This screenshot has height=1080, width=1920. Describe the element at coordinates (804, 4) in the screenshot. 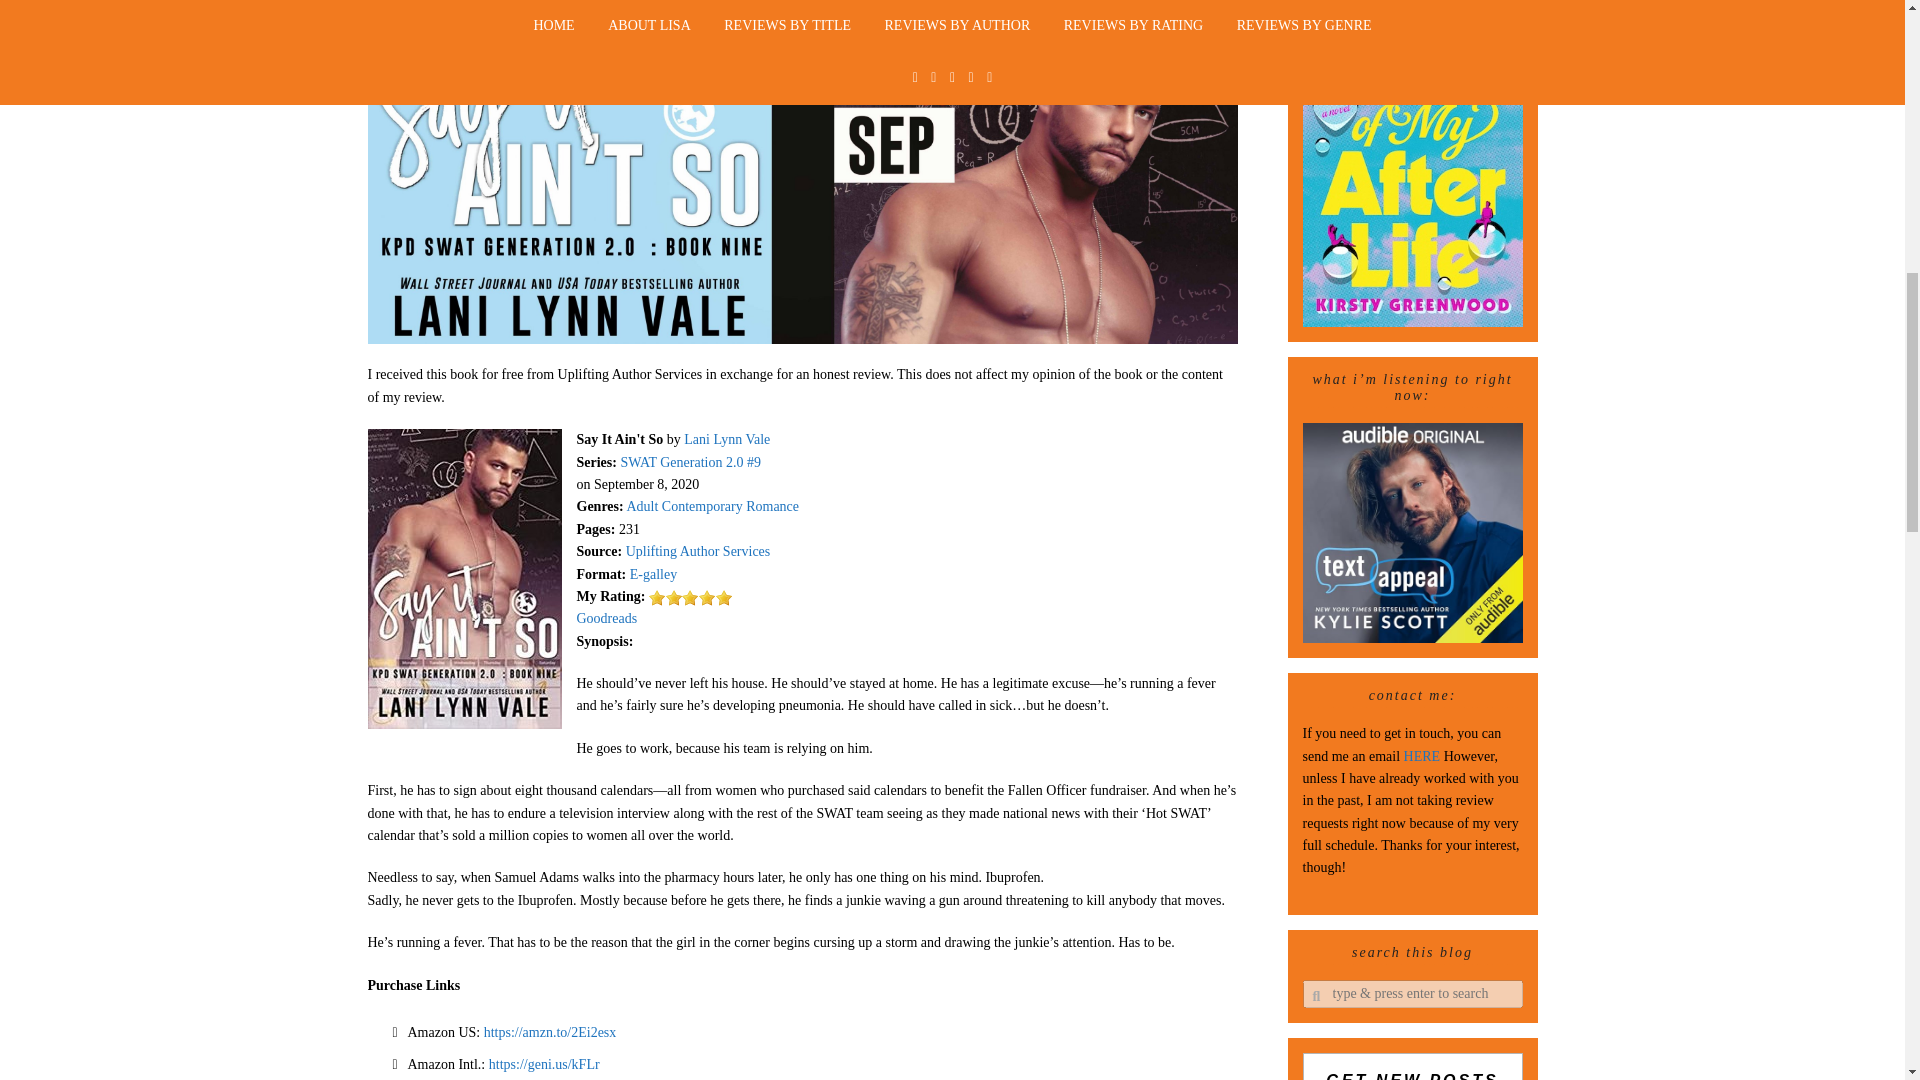

I see `BLOG TOUR` at that location.